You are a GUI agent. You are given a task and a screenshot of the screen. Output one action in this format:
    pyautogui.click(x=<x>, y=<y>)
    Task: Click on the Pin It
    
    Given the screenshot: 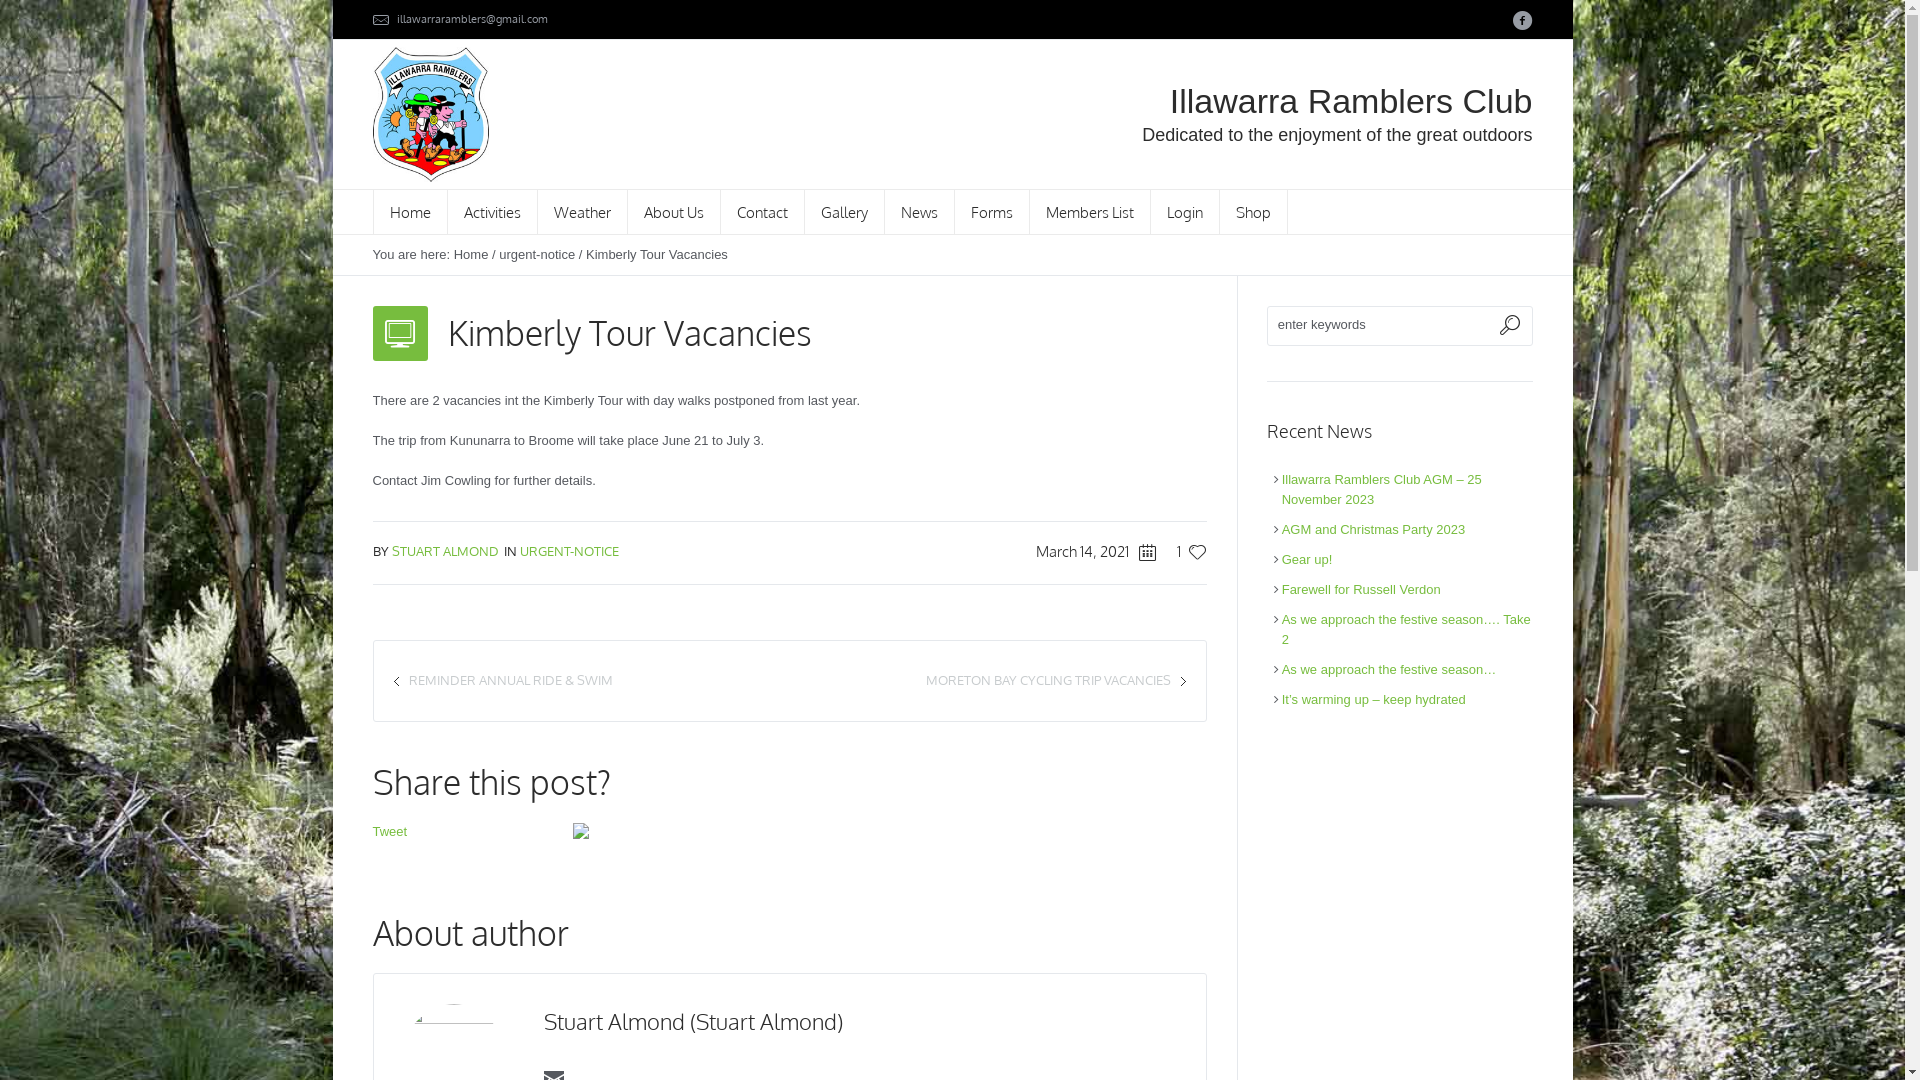 What is the action you would take?
    pyautogui.click(x=580, y=833)
    